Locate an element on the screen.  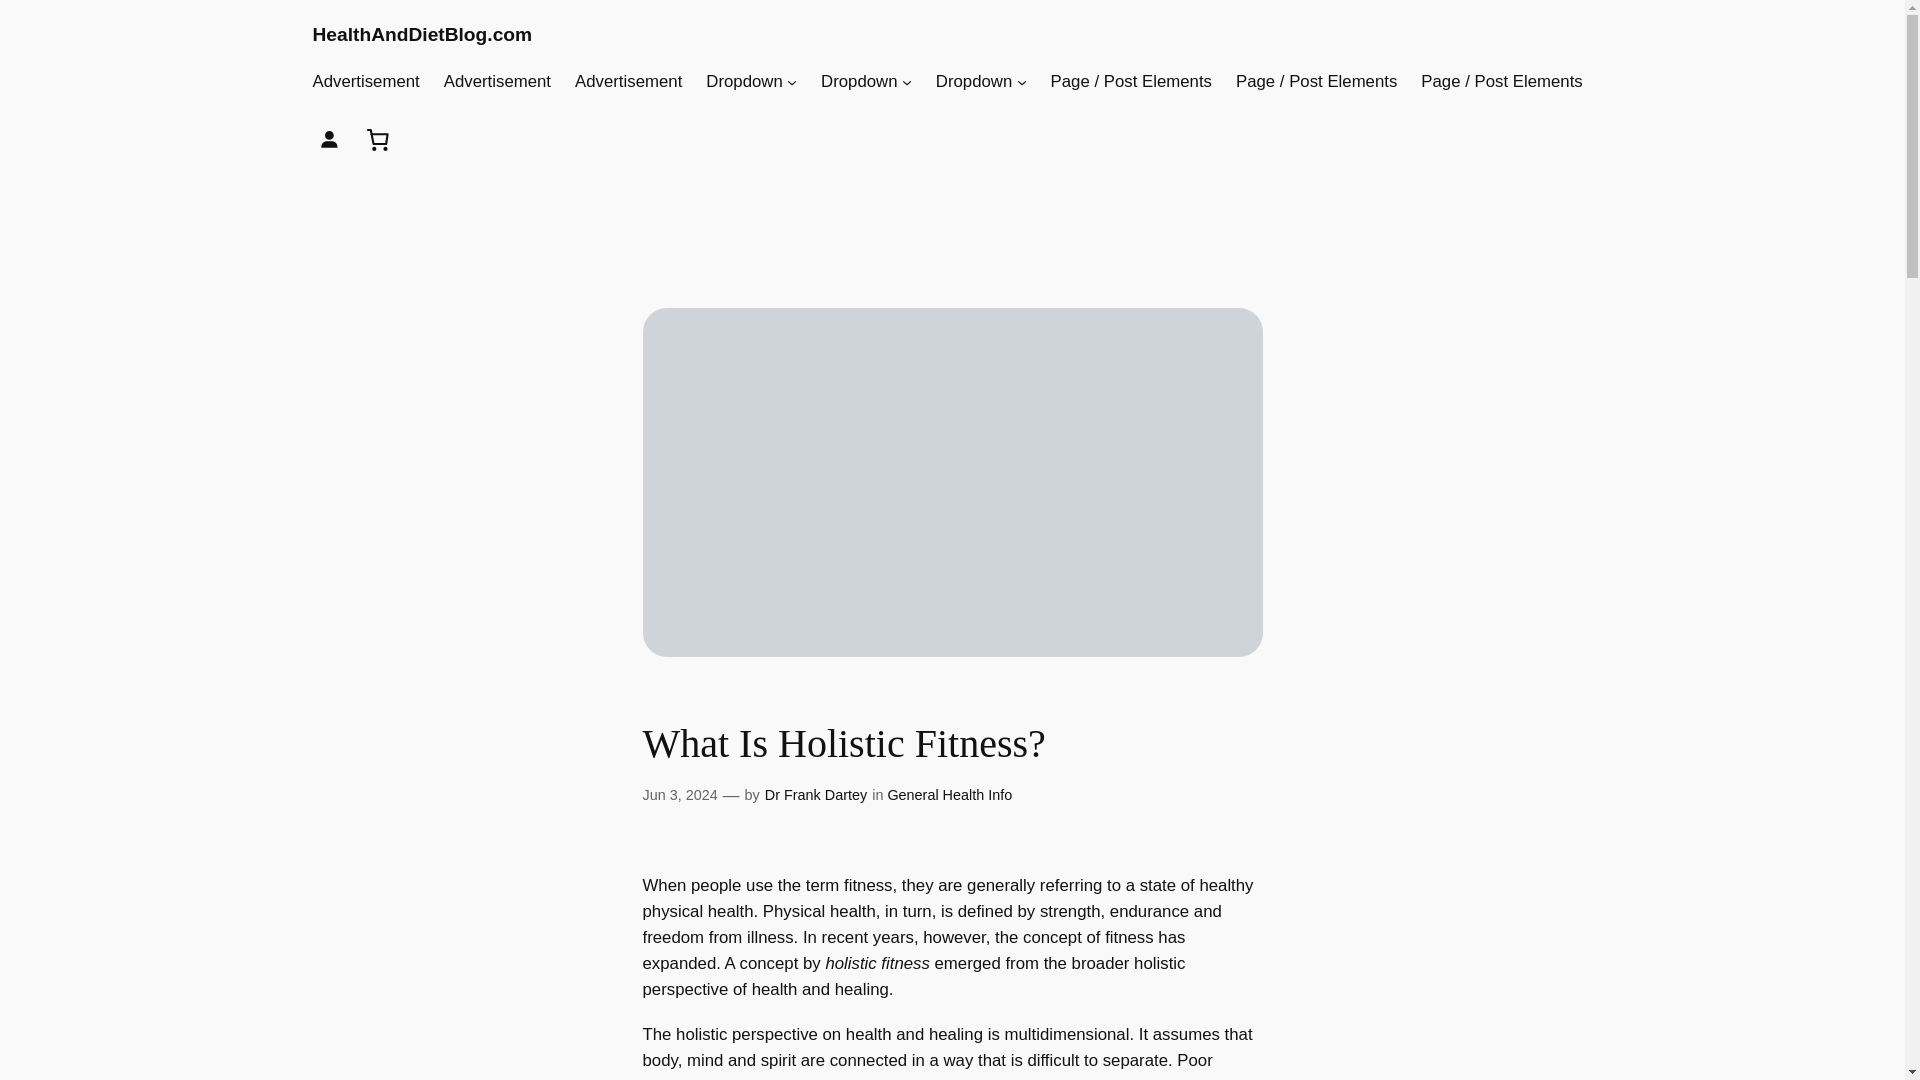
Jun 3, 2024 is located at coordinates (678, 795).